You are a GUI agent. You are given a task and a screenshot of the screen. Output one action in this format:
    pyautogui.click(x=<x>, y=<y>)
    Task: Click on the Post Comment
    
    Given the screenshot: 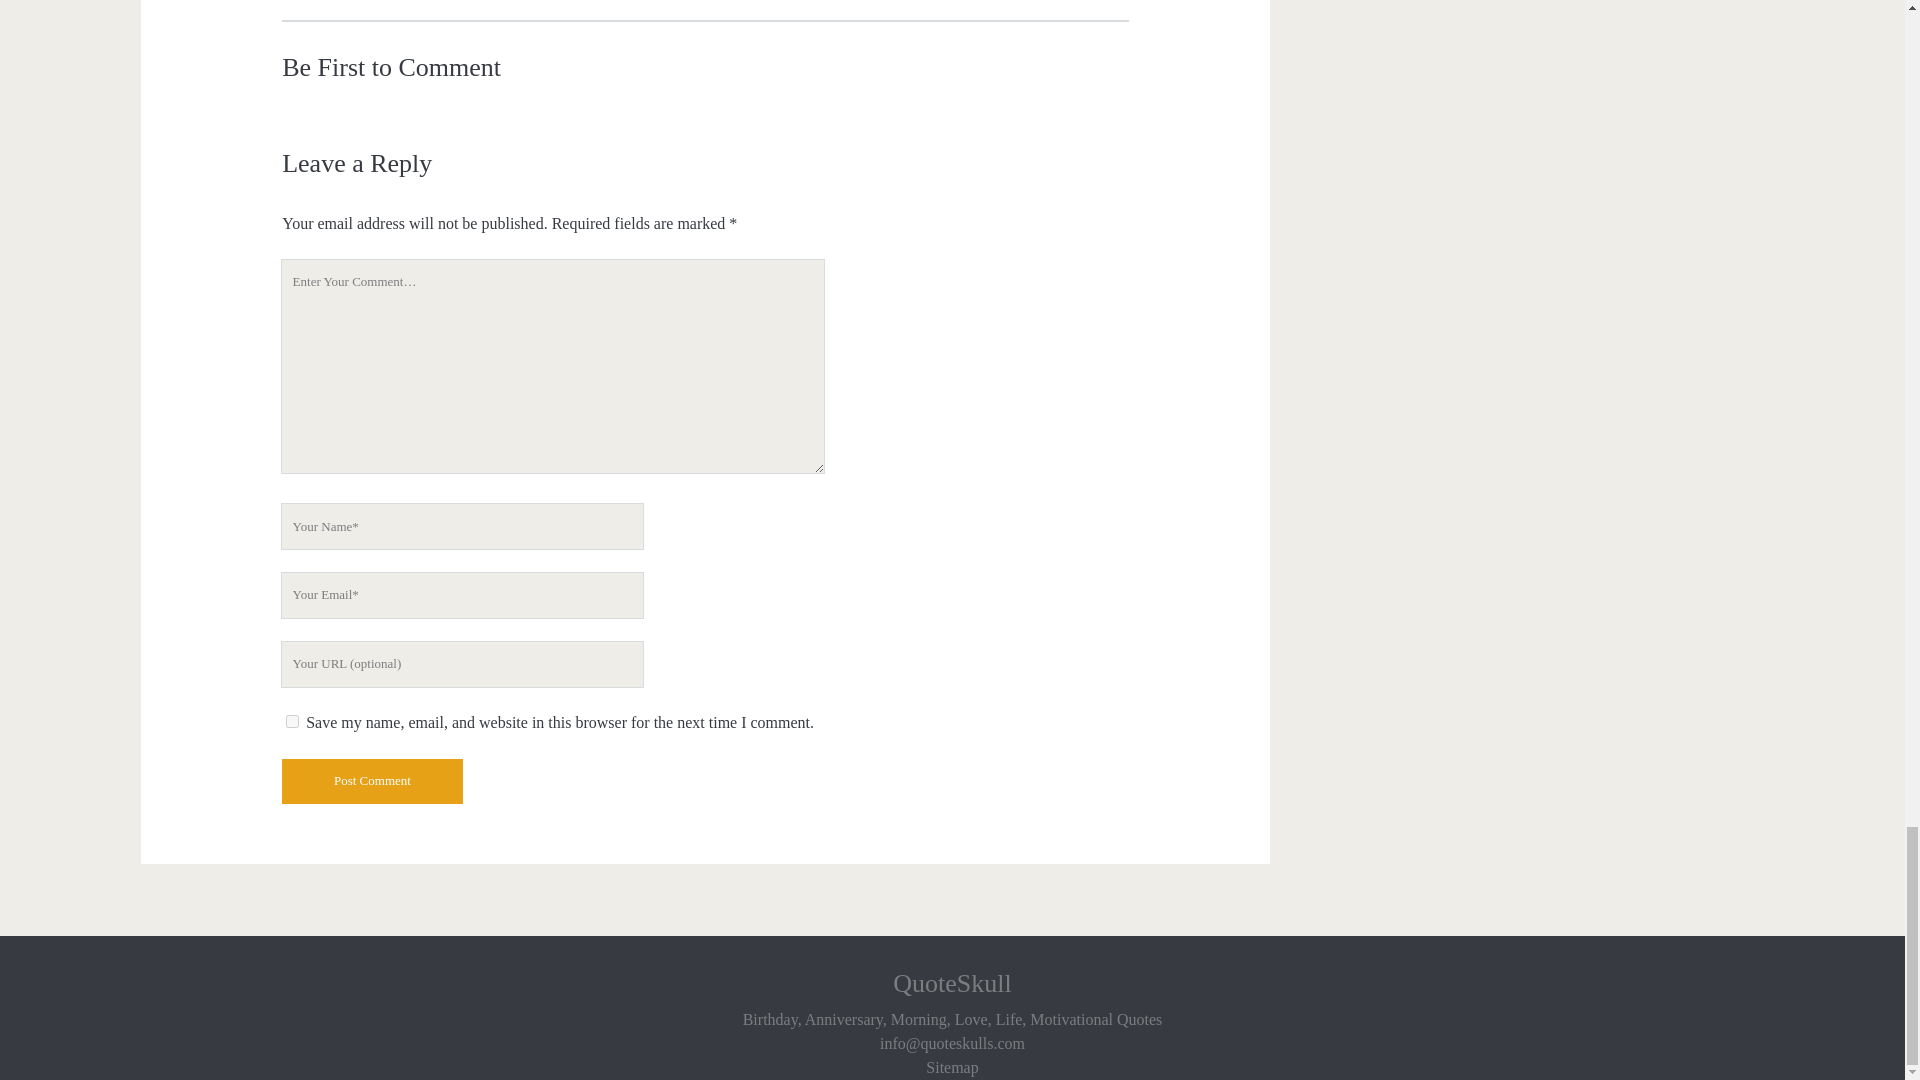 What is the action you would take?
    pyautogui.click(x=372, y=781)
    